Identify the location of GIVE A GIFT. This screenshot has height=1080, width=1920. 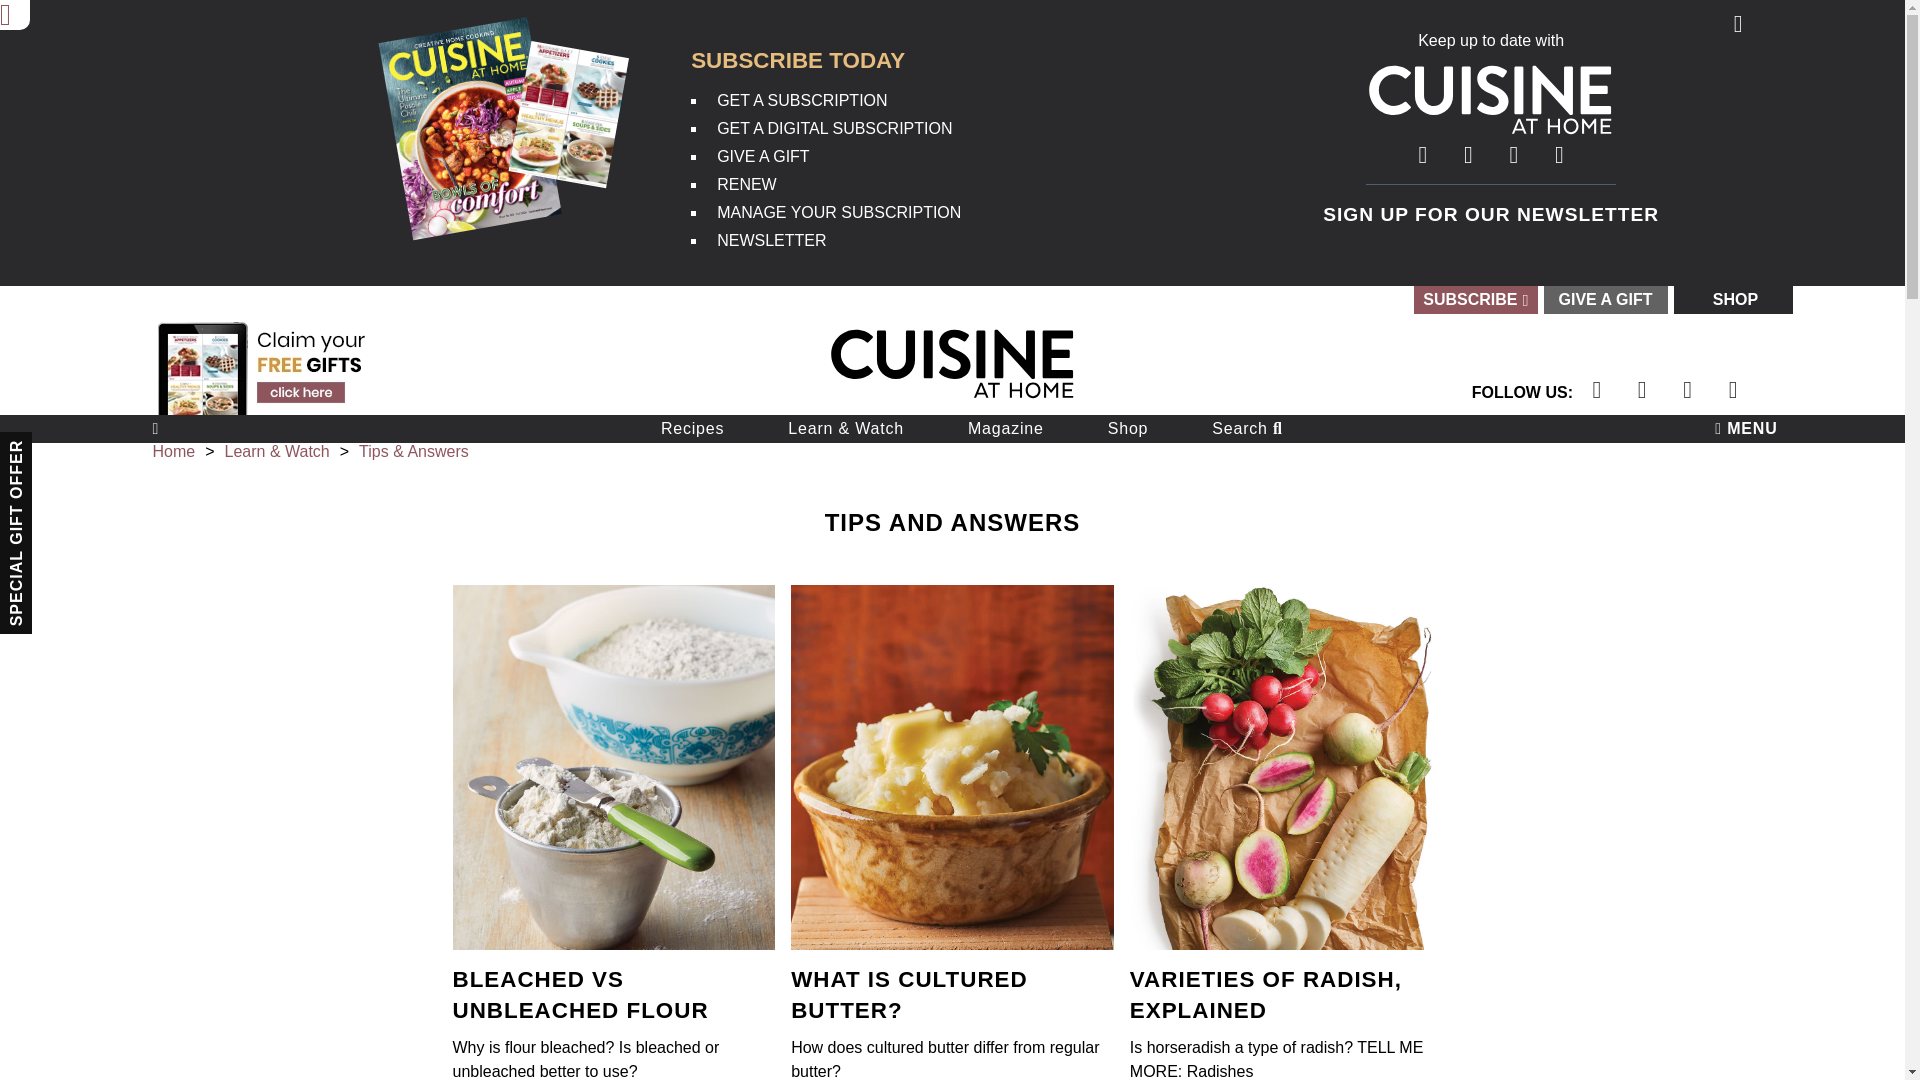
(1606, 300).